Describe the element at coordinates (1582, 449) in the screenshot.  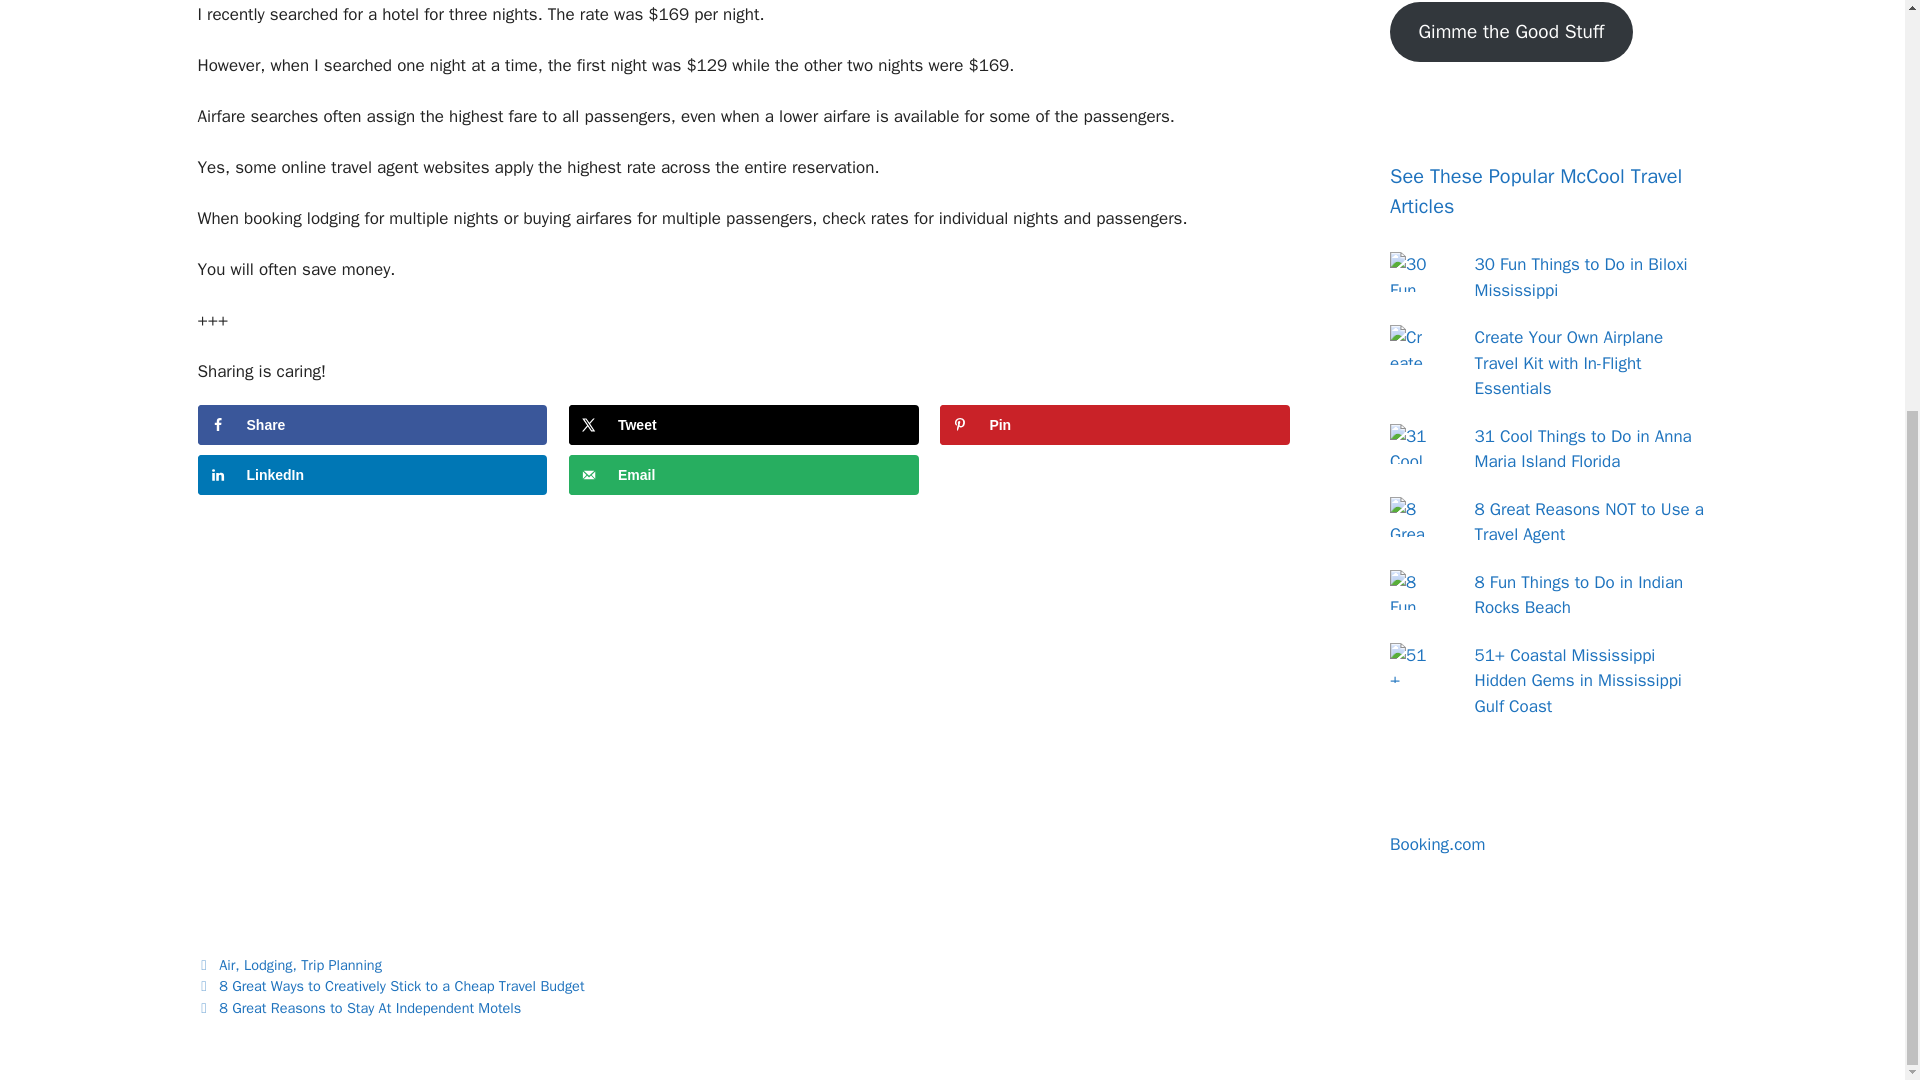
I see `31 Cool Things to Do in Anna Maria Island Florida` at that location.